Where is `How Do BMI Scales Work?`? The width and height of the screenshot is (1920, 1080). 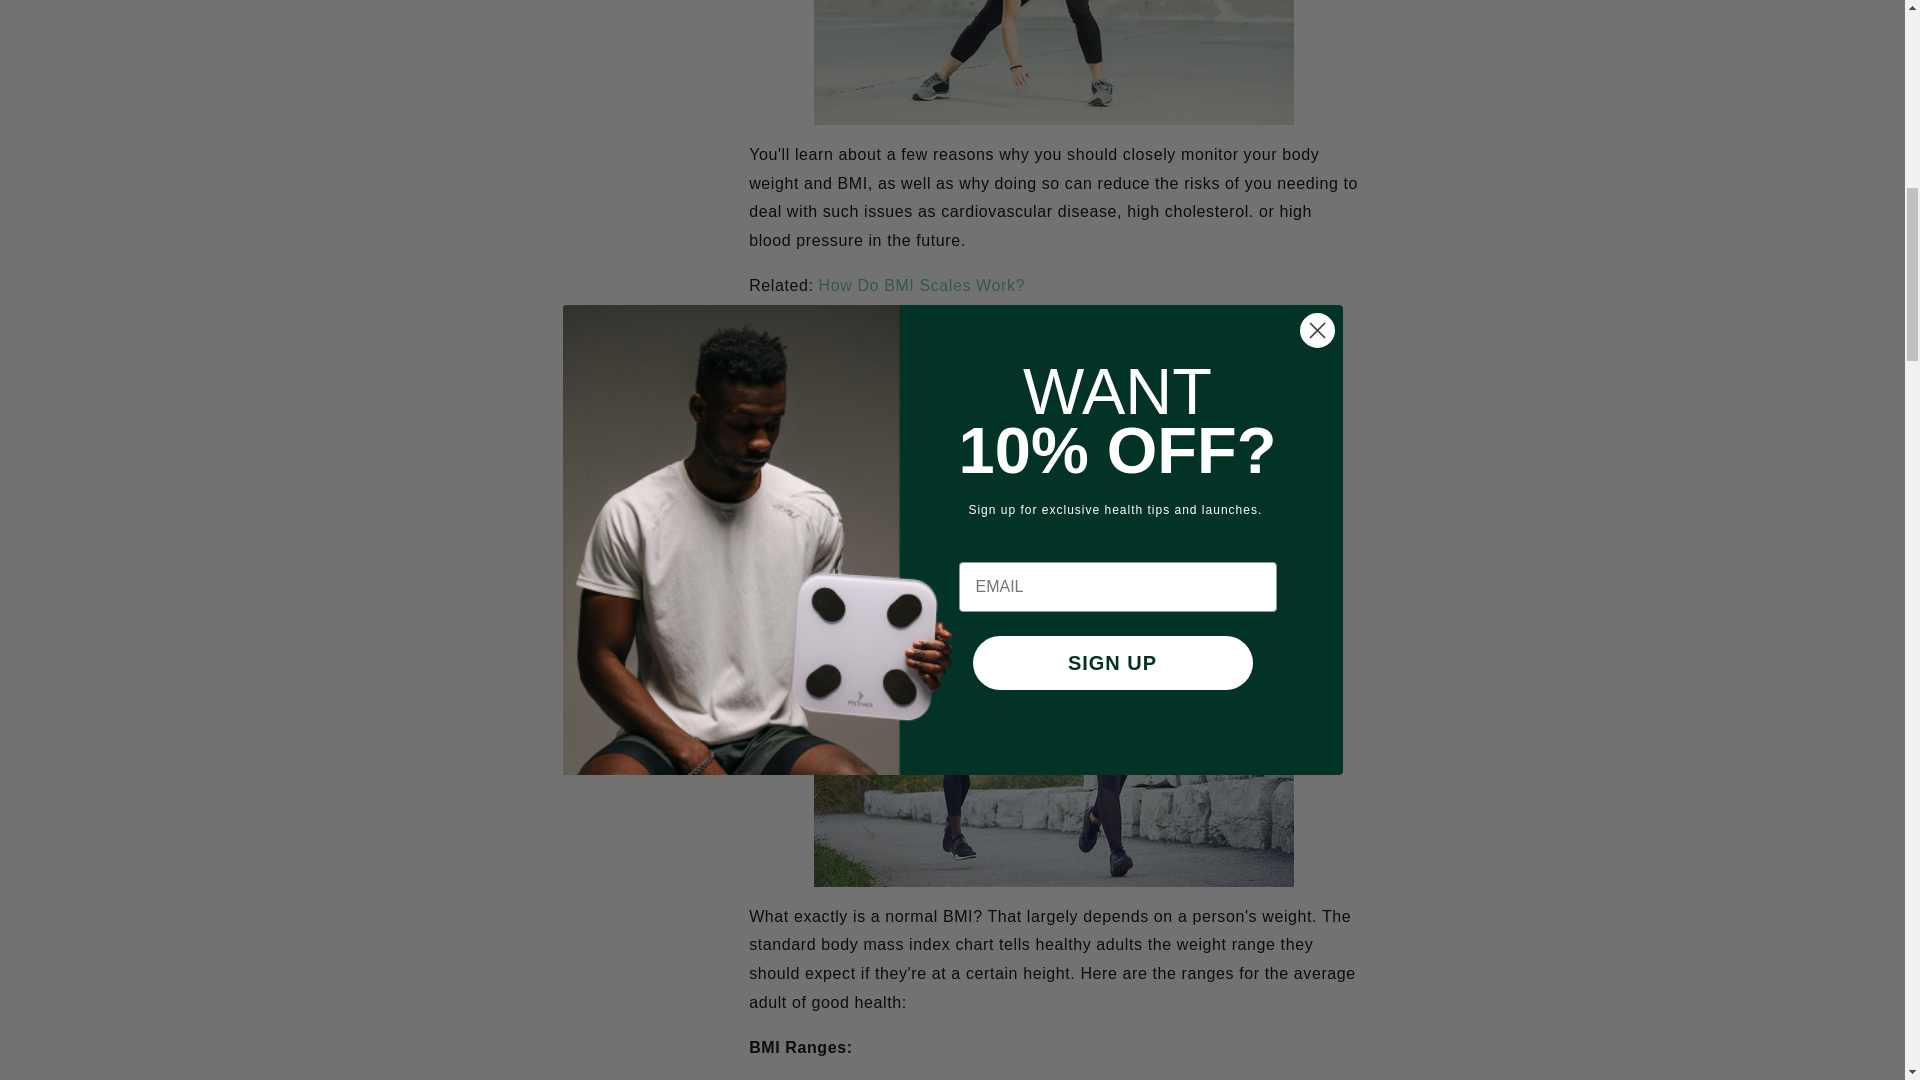
How Do BMI Scales Work? is located at coordinates (922, 284).